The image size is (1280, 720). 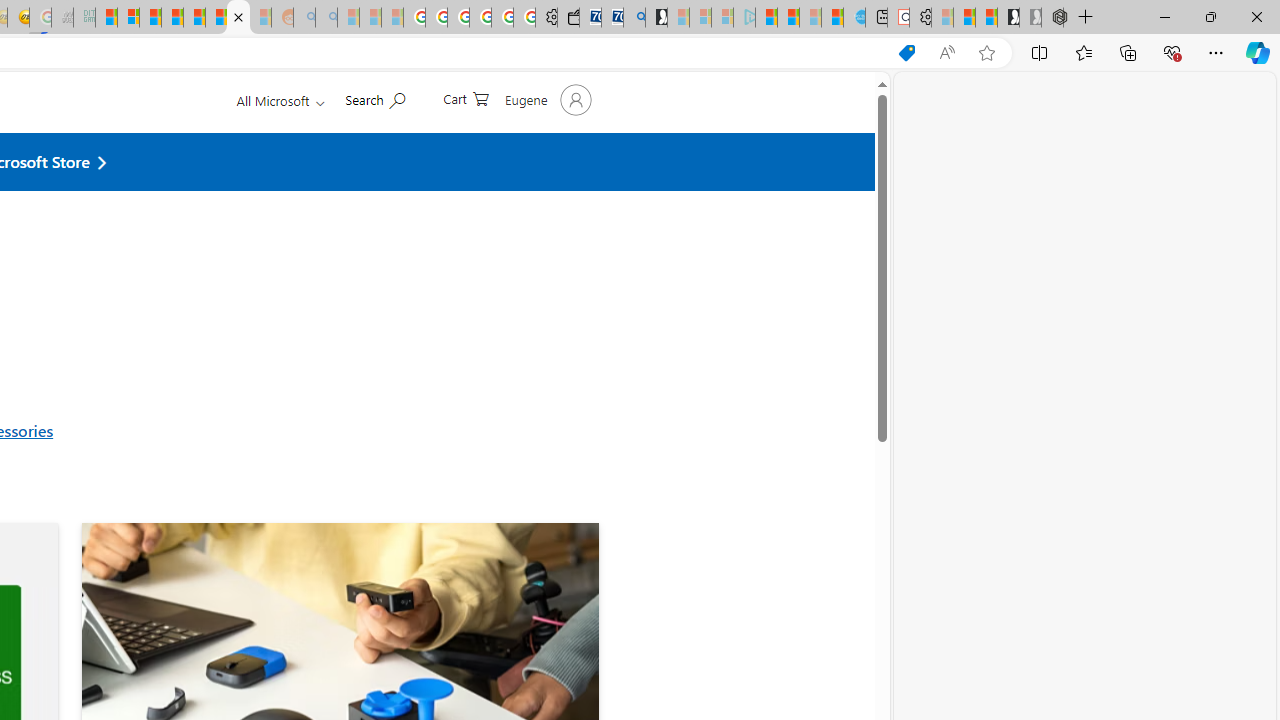 What do you see at coordinates (568, 18) in the screenshot?
I see `Wallet` at bounding box center [568, 18].